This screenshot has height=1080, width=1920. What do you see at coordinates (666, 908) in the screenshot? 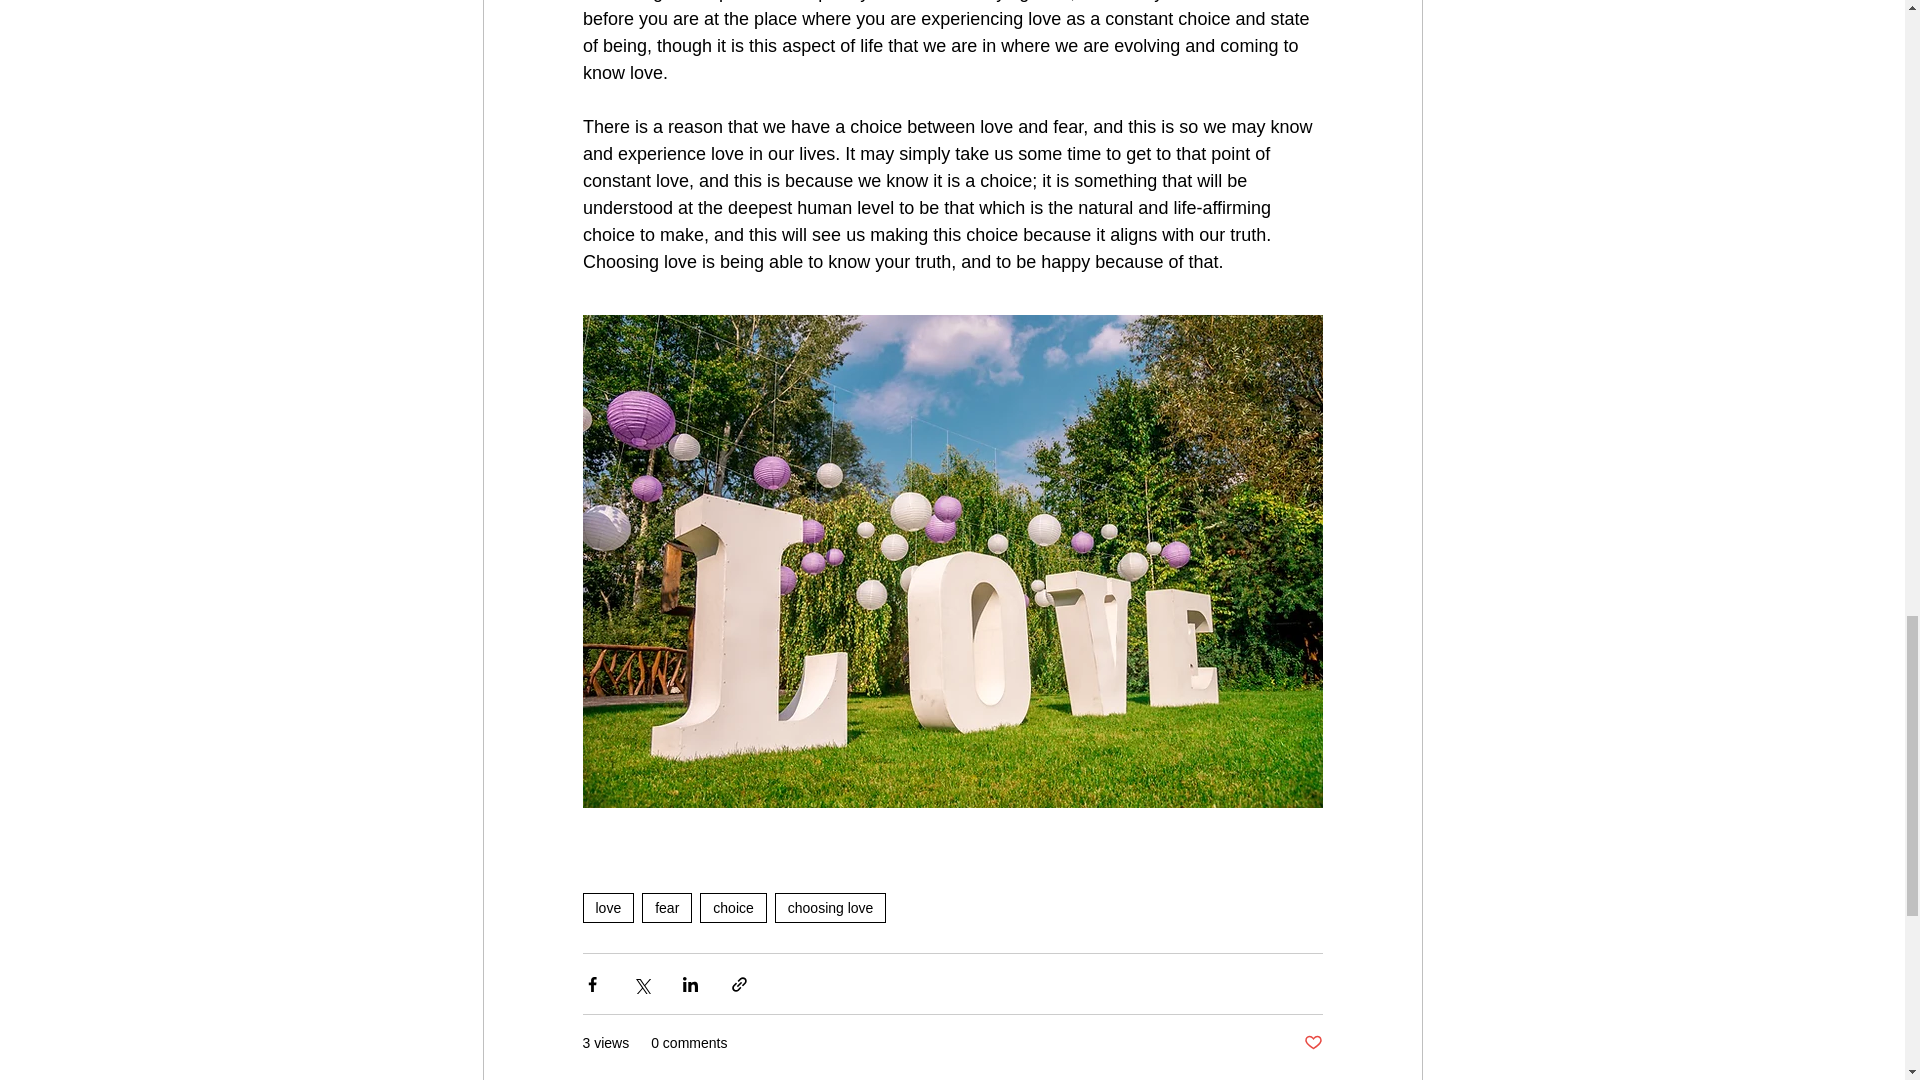
I see `fear` at bounding box center [666, 908].